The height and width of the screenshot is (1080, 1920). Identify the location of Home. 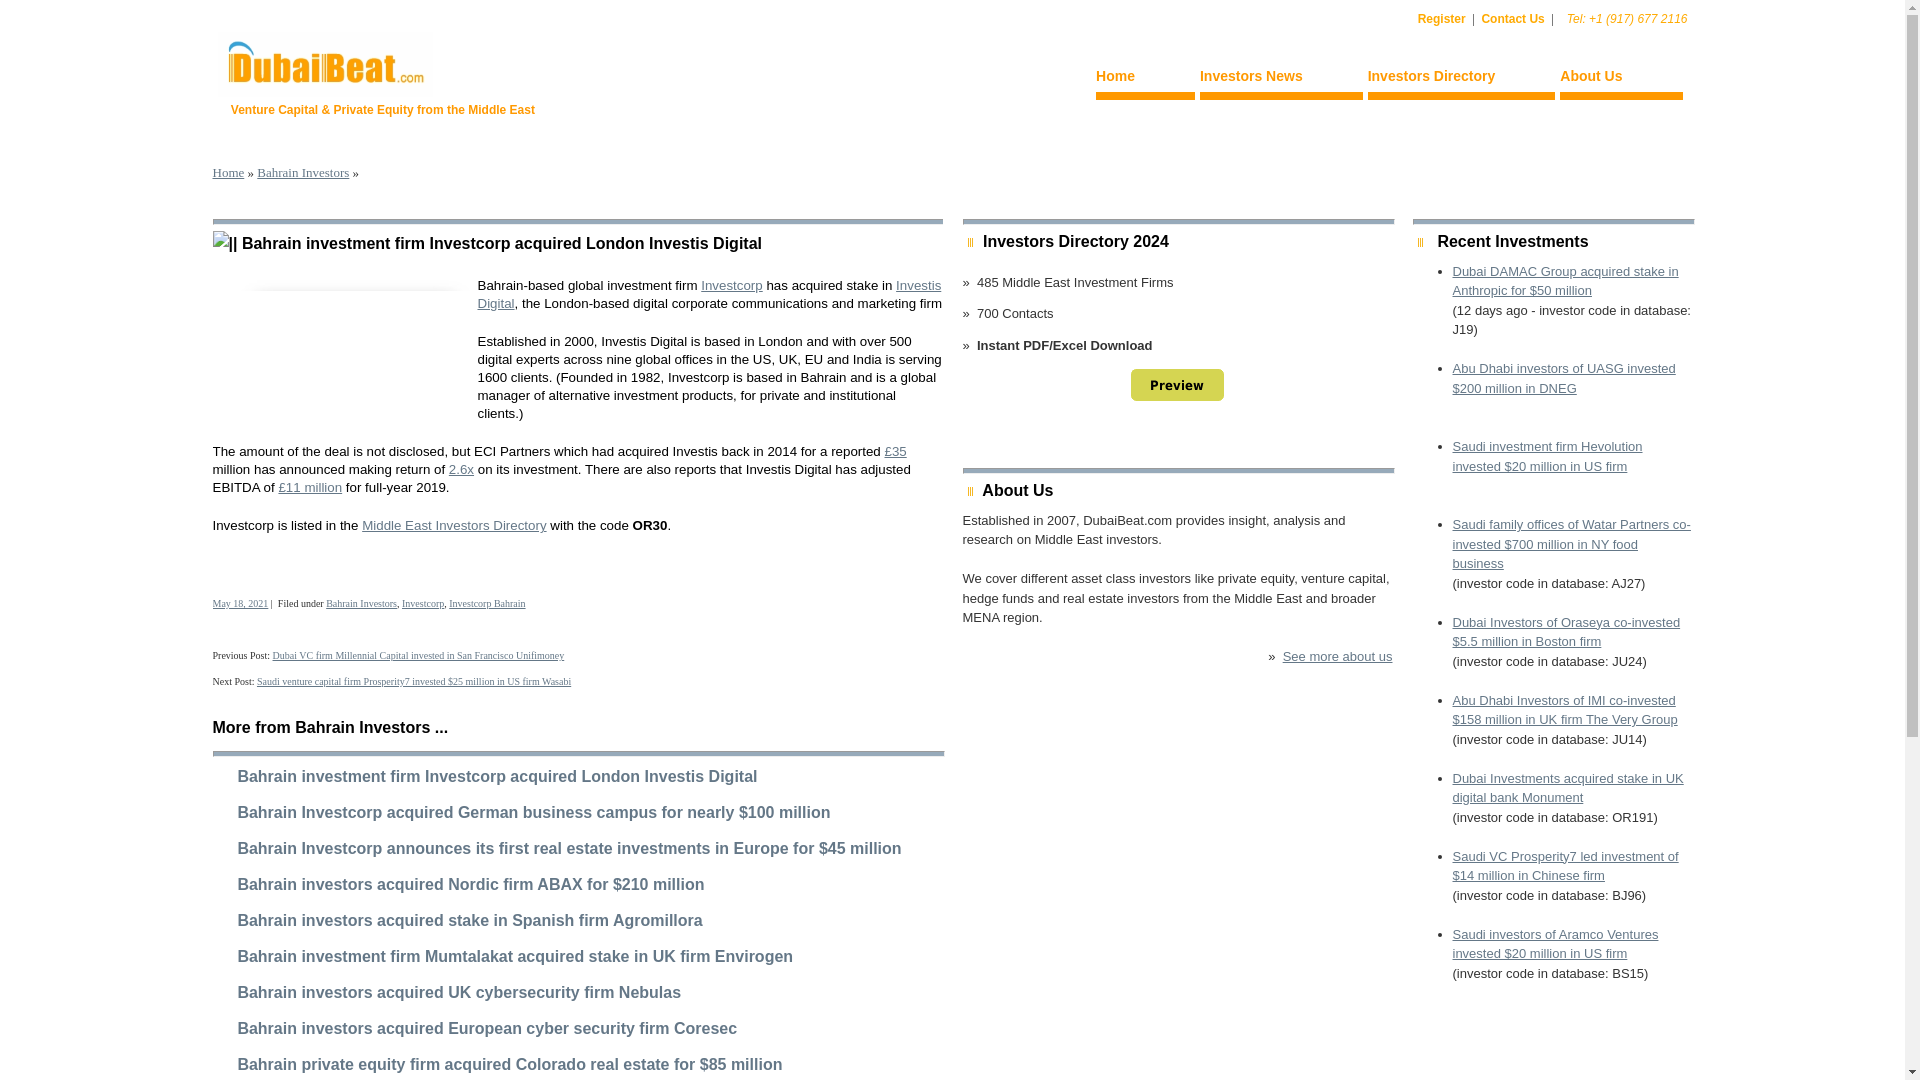
(1145, 79).